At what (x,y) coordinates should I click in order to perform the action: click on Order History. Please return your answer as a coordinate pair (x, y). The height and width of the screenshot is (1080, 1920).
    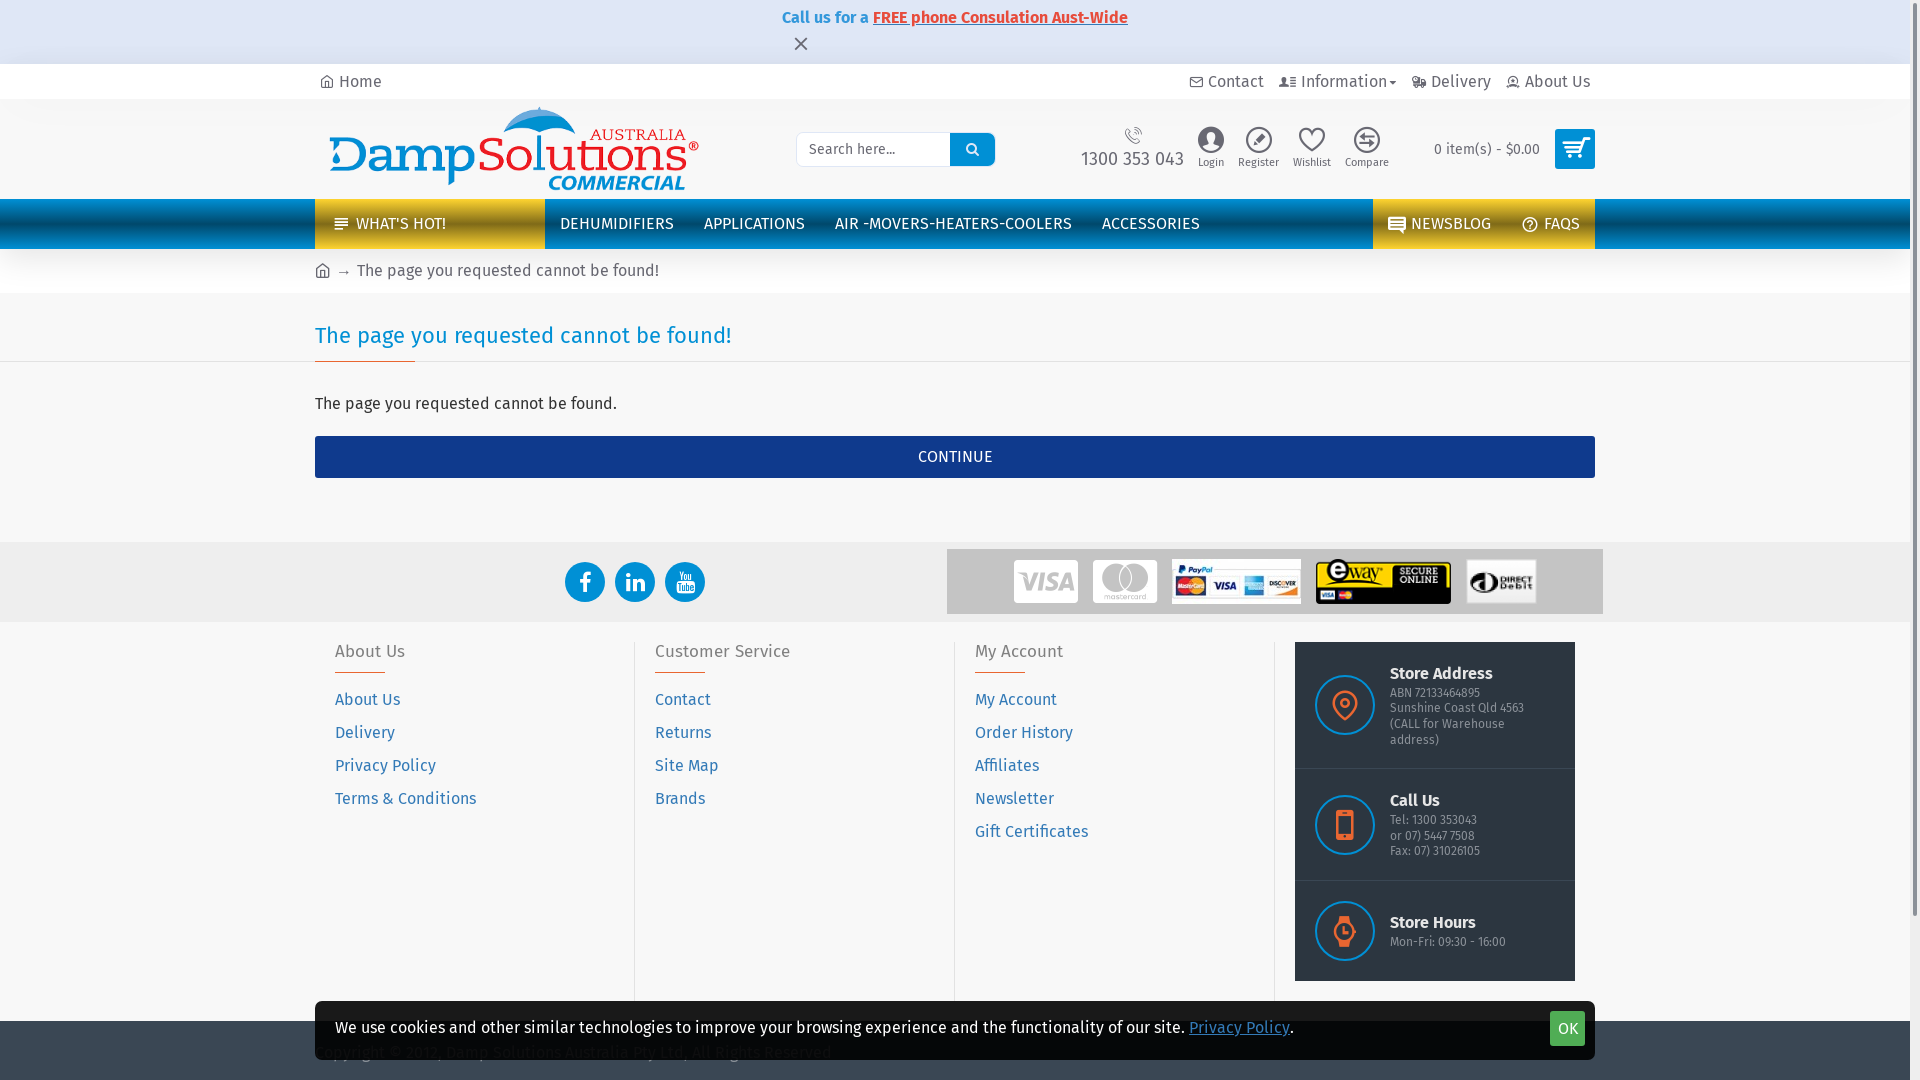
    Looking at the image, I should click on (1024, 738).